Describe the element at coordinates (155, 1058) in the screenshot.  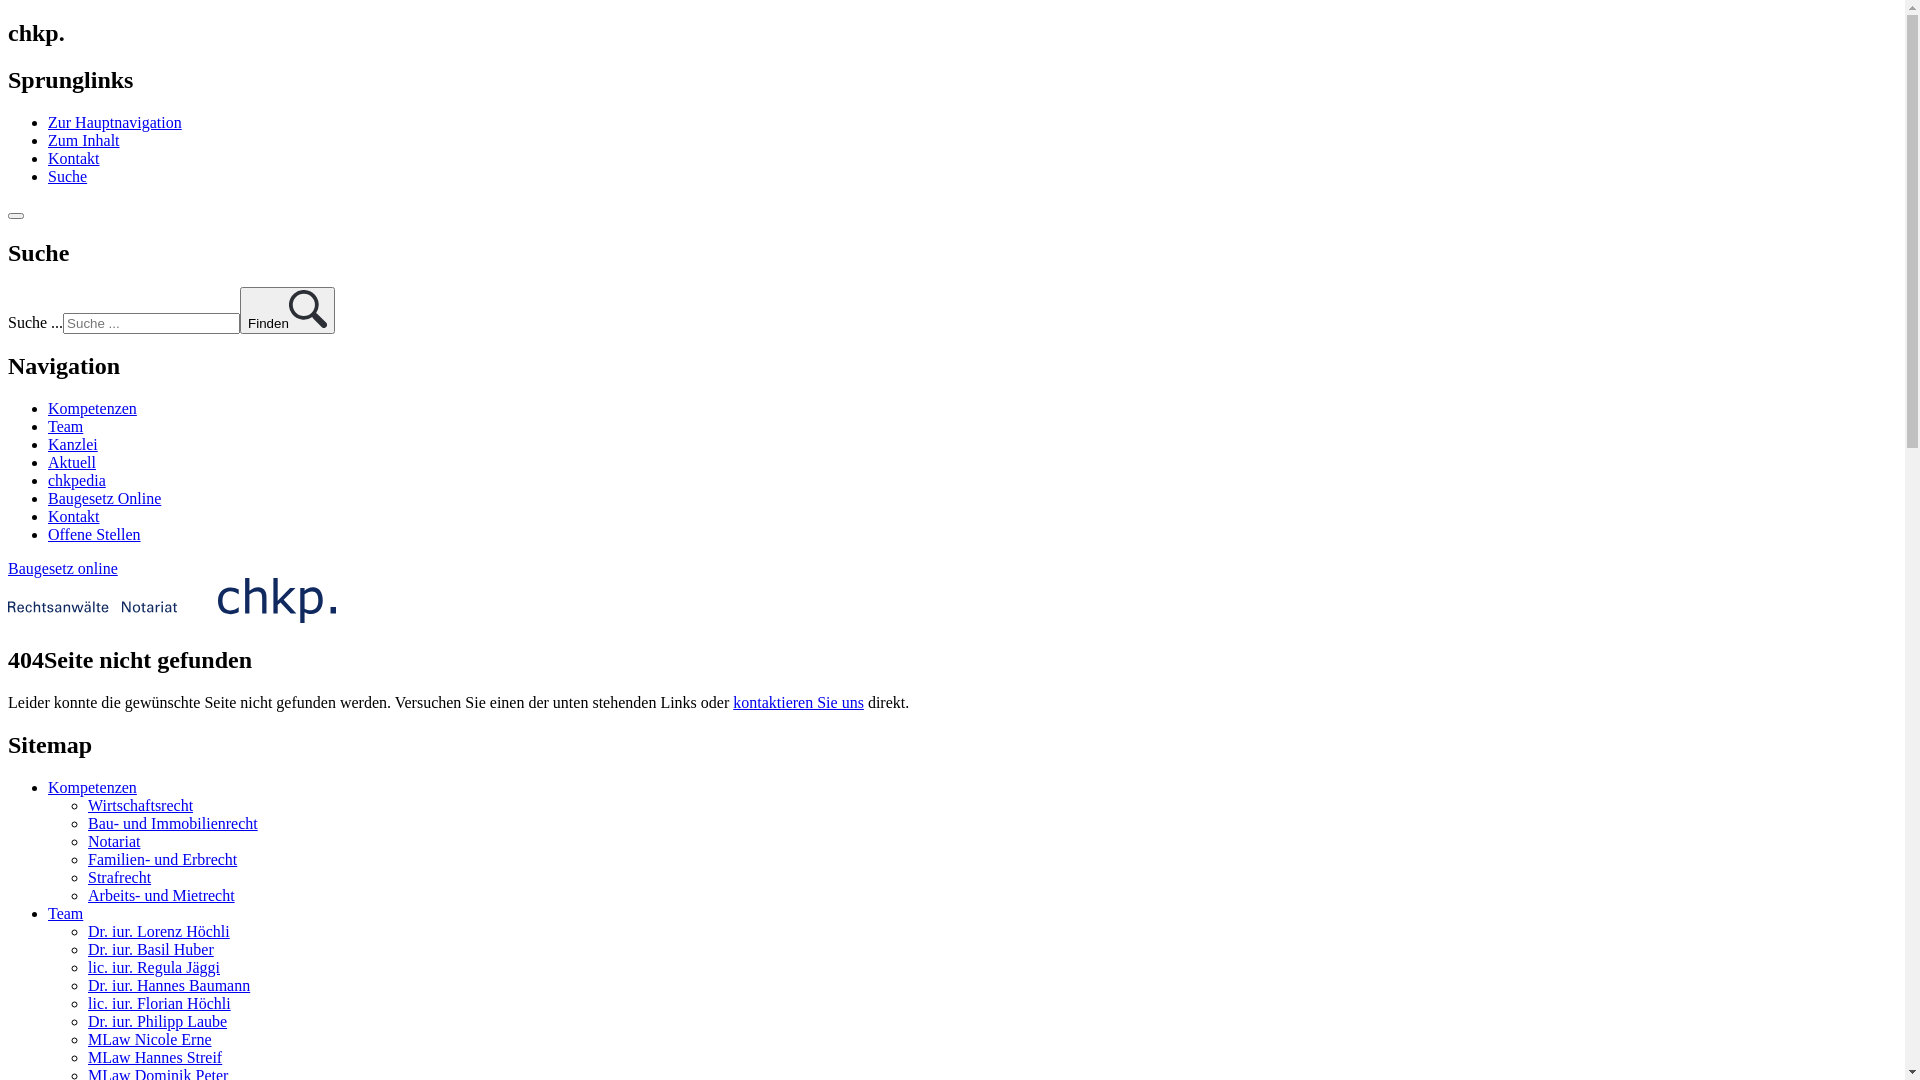
I see `MLaw Hannes Streif` at that location.